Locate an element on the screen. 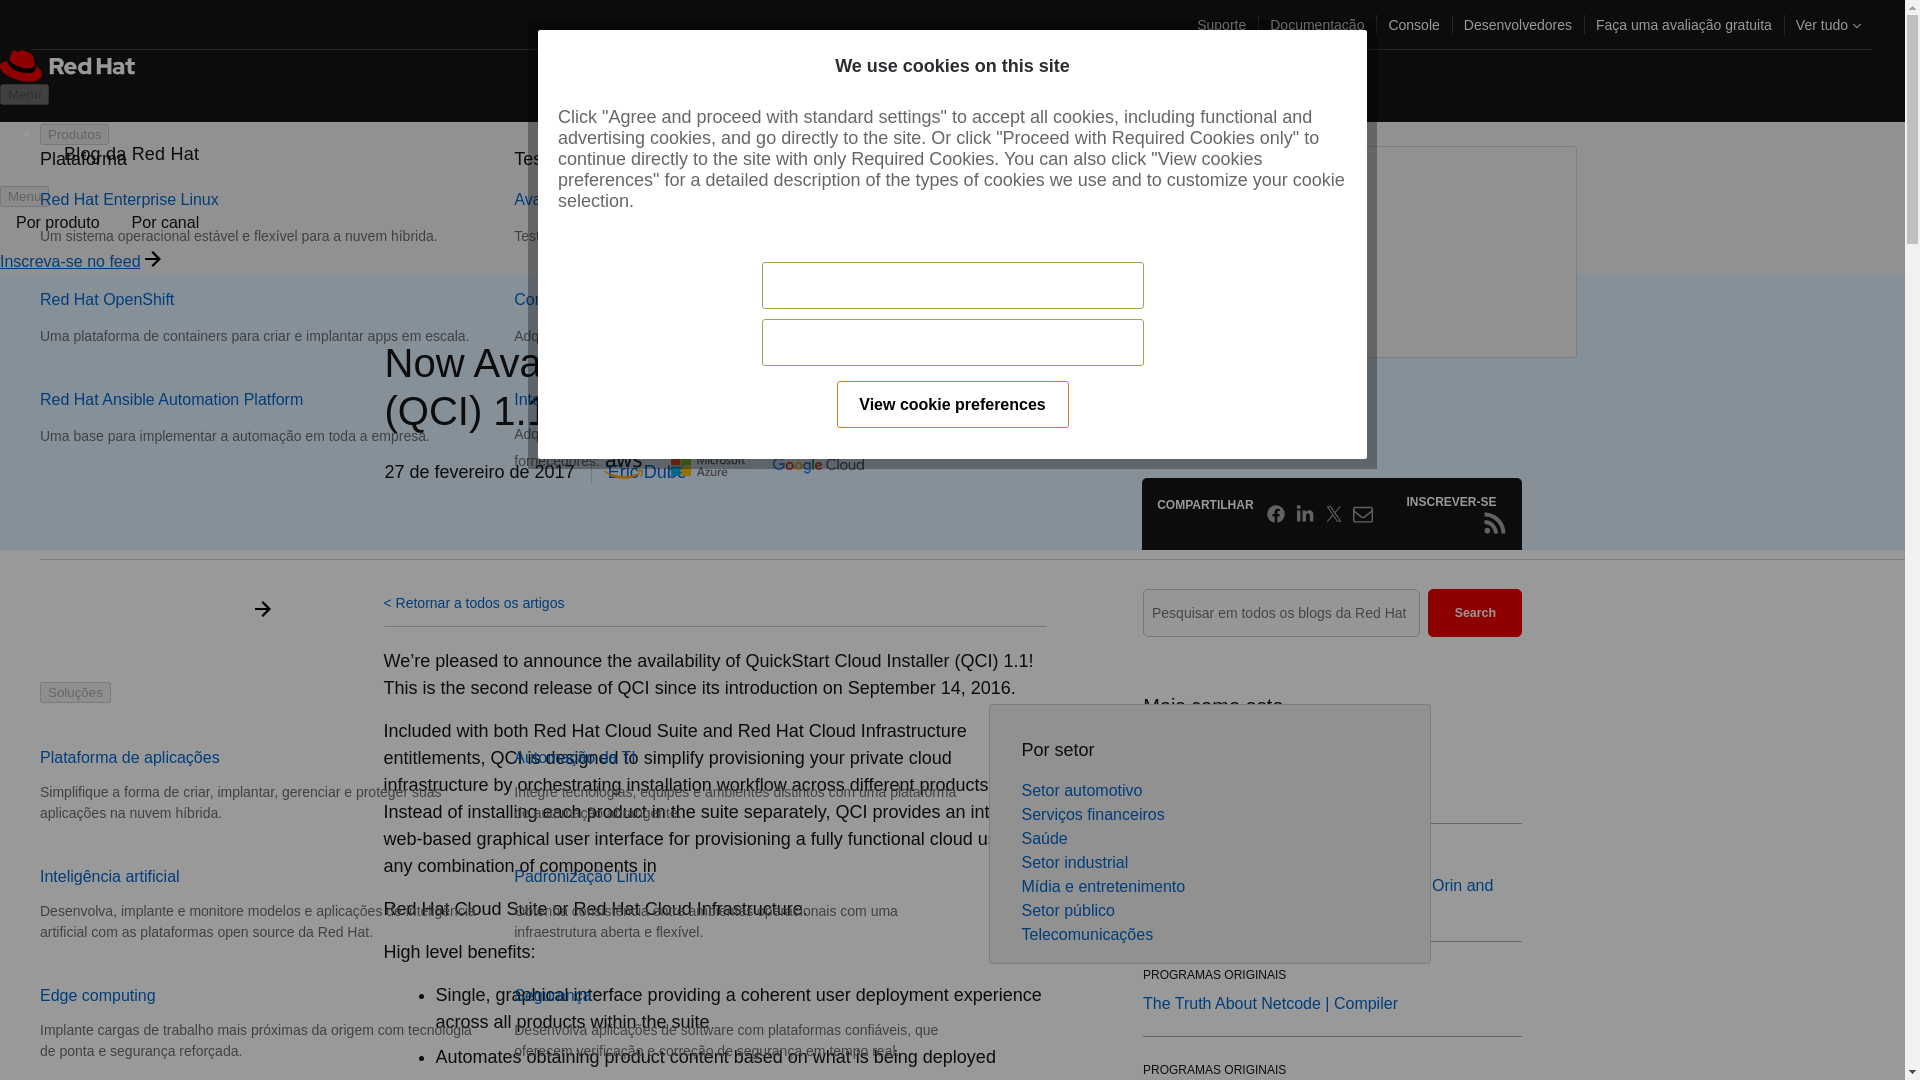 The width and height of the screenshot is (1920, 1080). Ver tudo is located at coordinates (1828, 24).